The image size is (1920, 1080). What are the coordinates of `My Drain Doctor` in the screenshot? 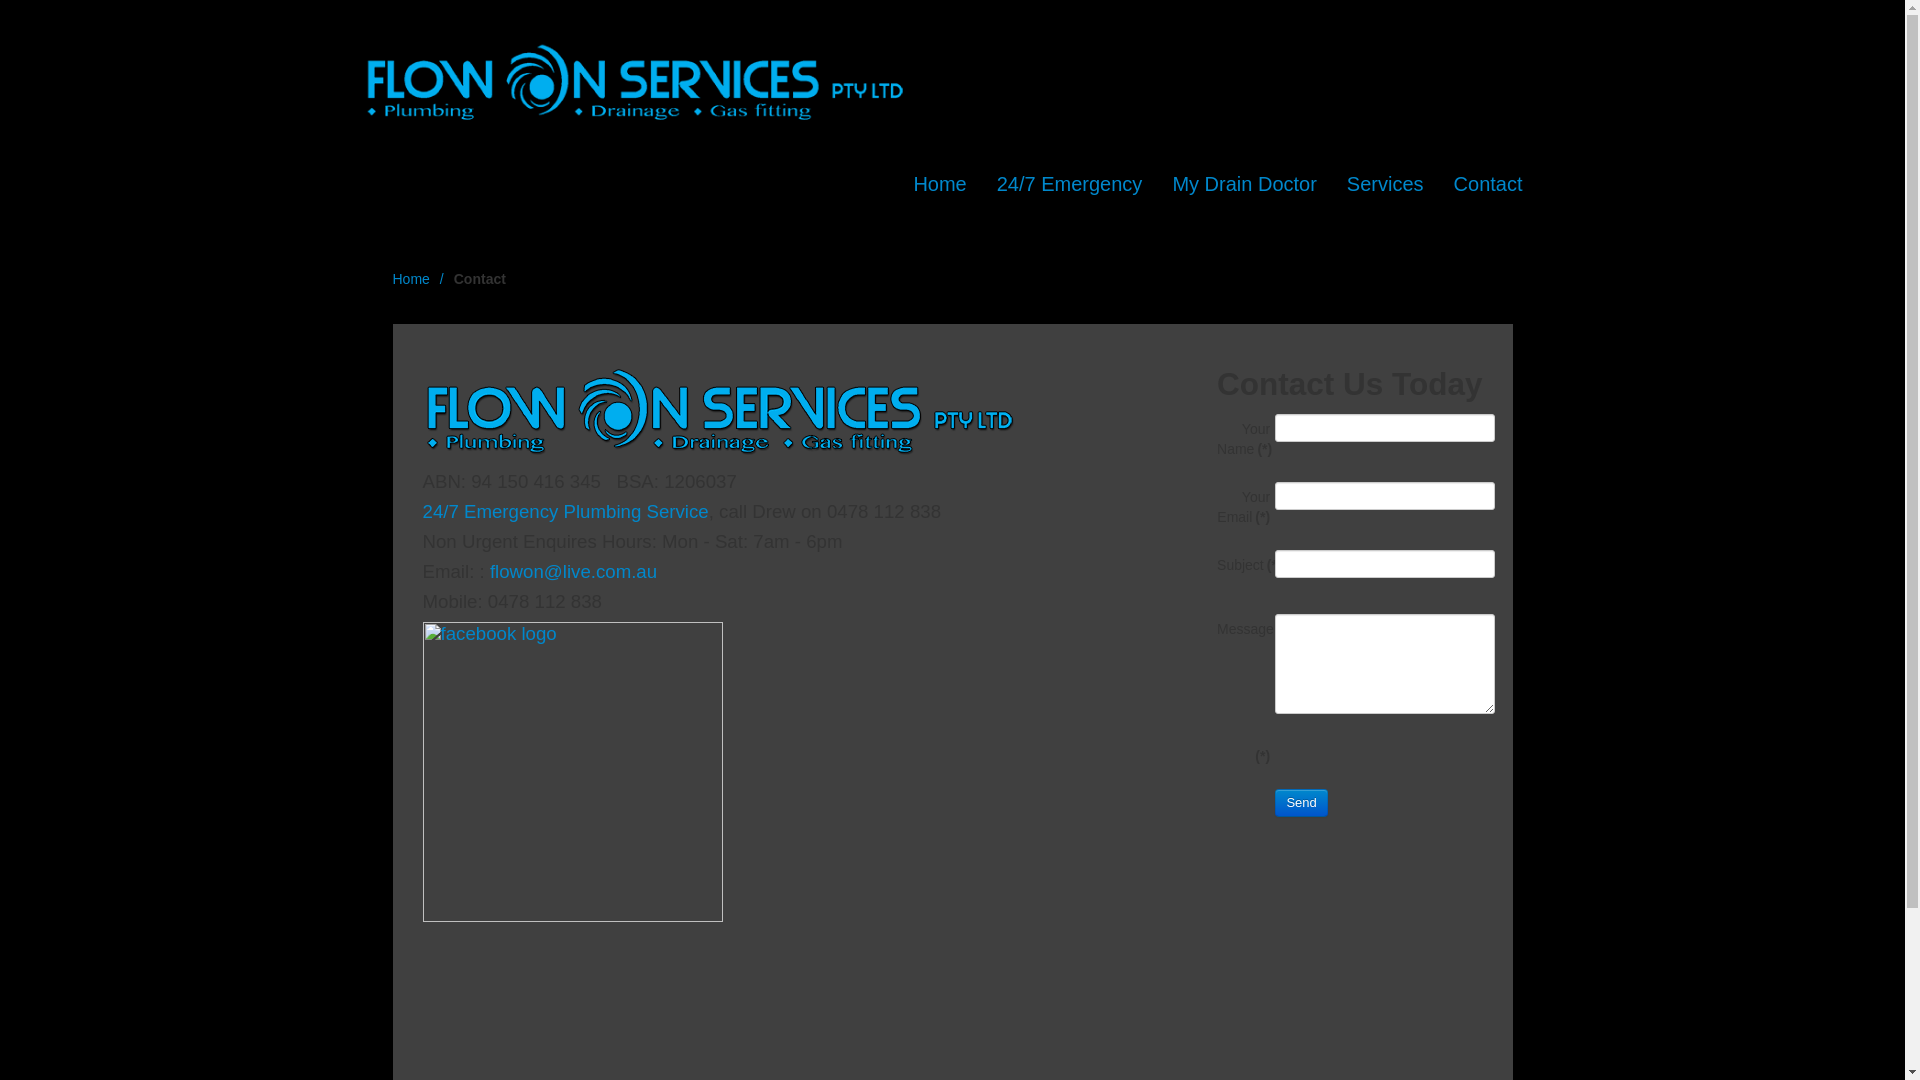 It's located at (1244, 184).